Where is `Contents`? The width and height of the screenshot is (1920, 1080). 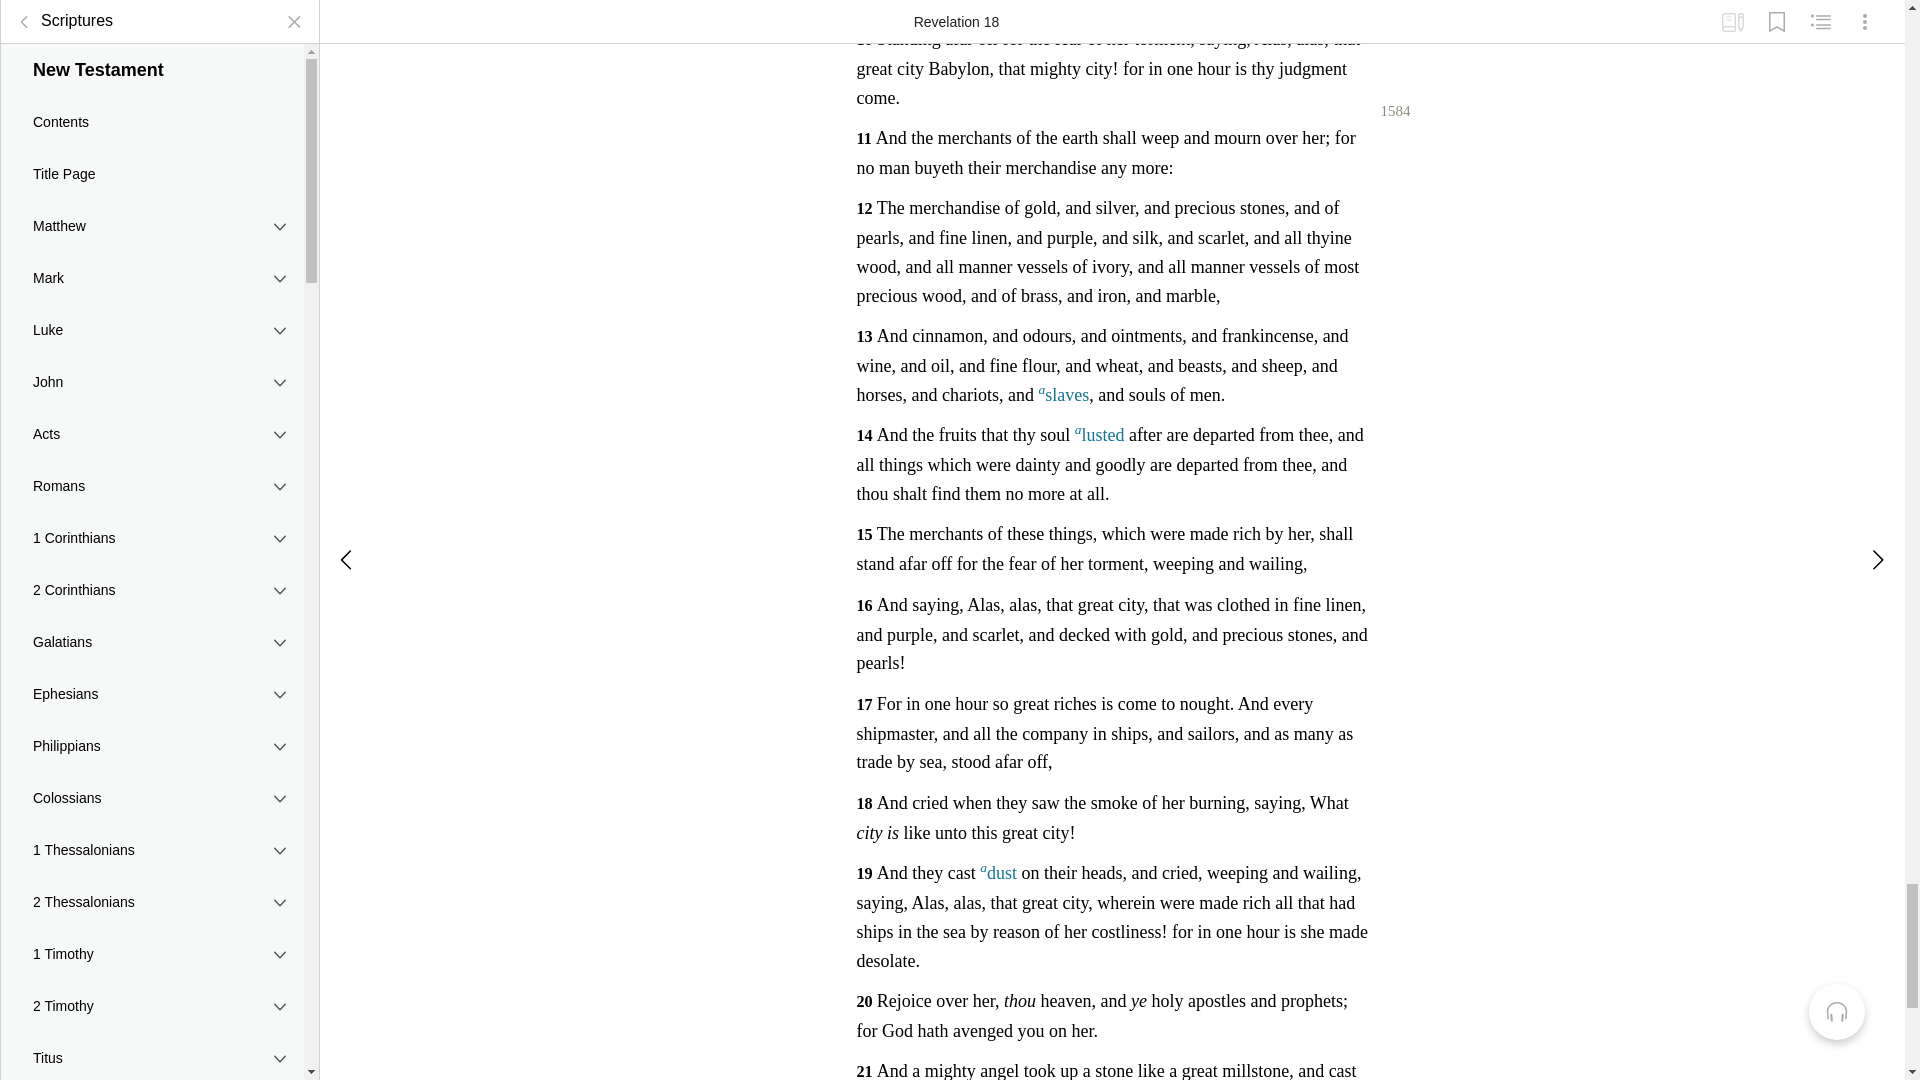
Contents is located at coordinates (152, 526).